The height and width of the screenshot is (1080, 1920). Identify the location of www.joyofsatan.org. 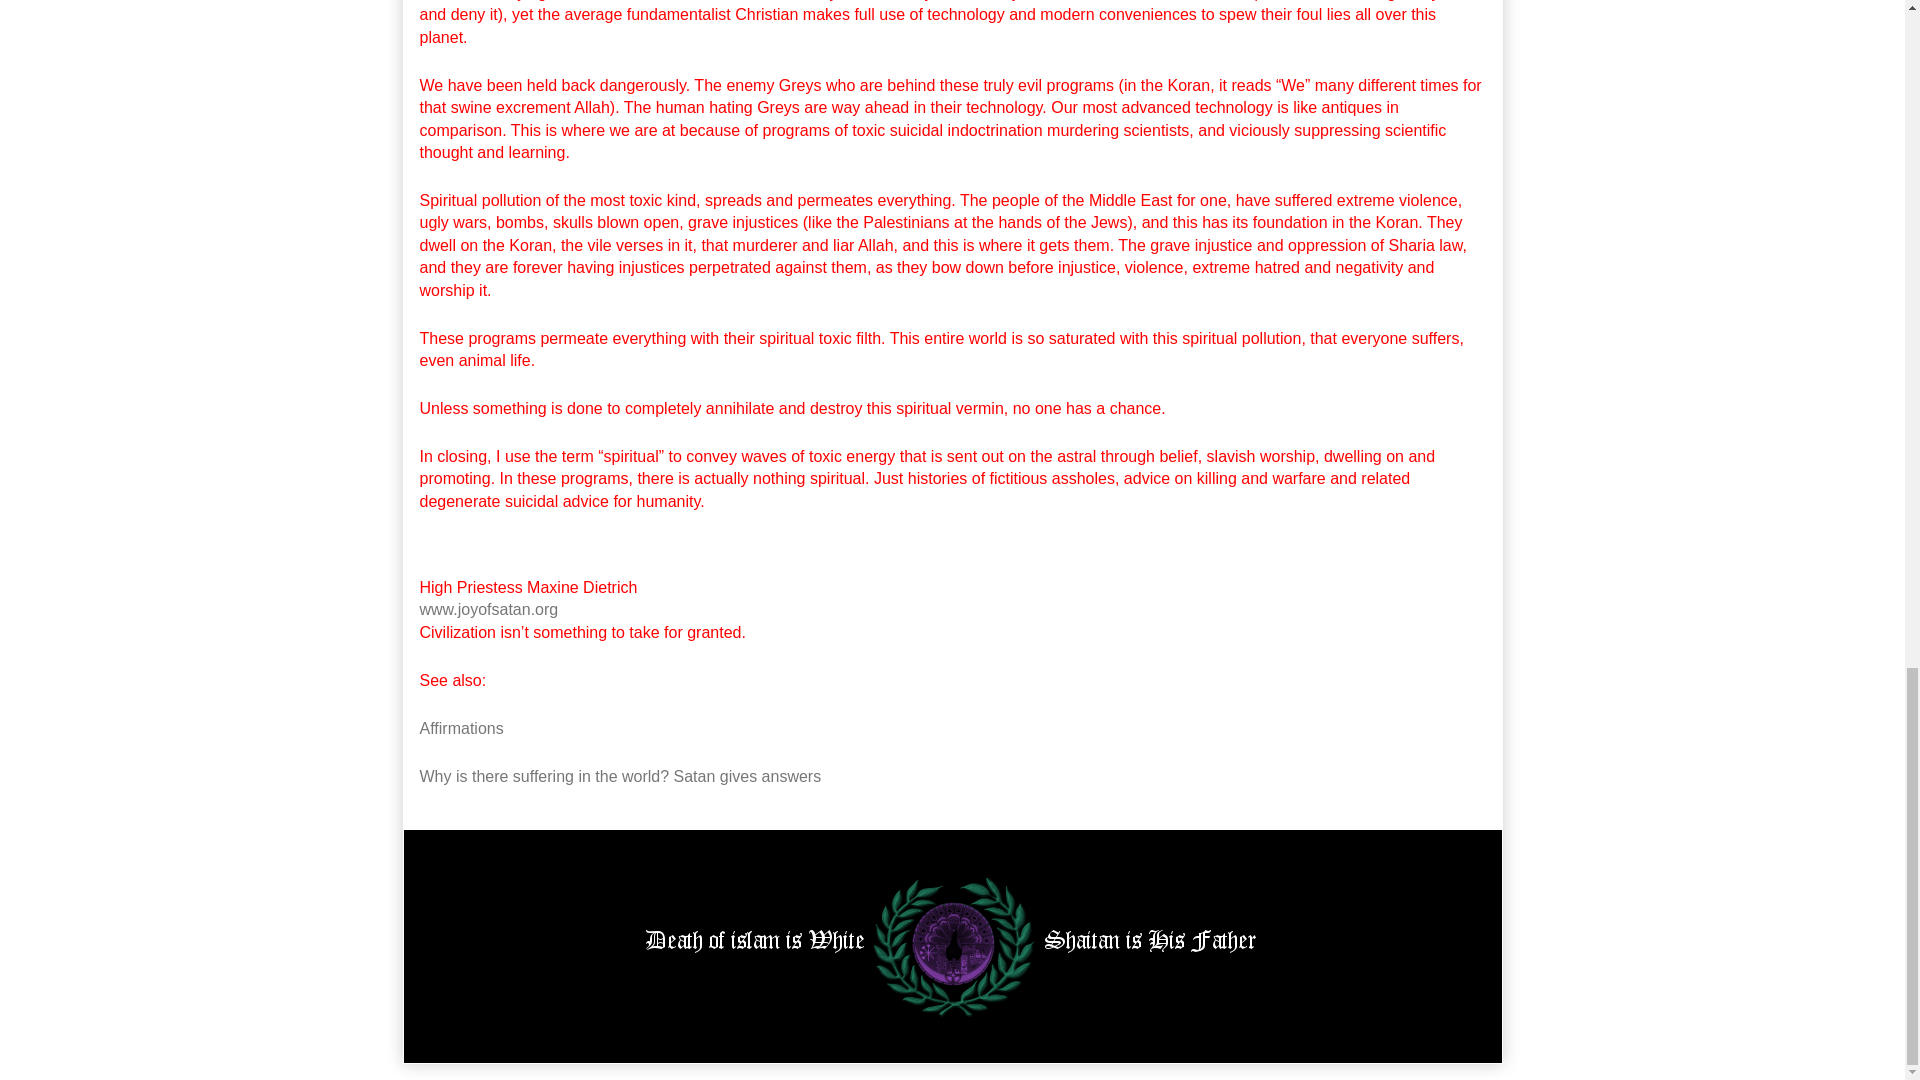
(489, 608).